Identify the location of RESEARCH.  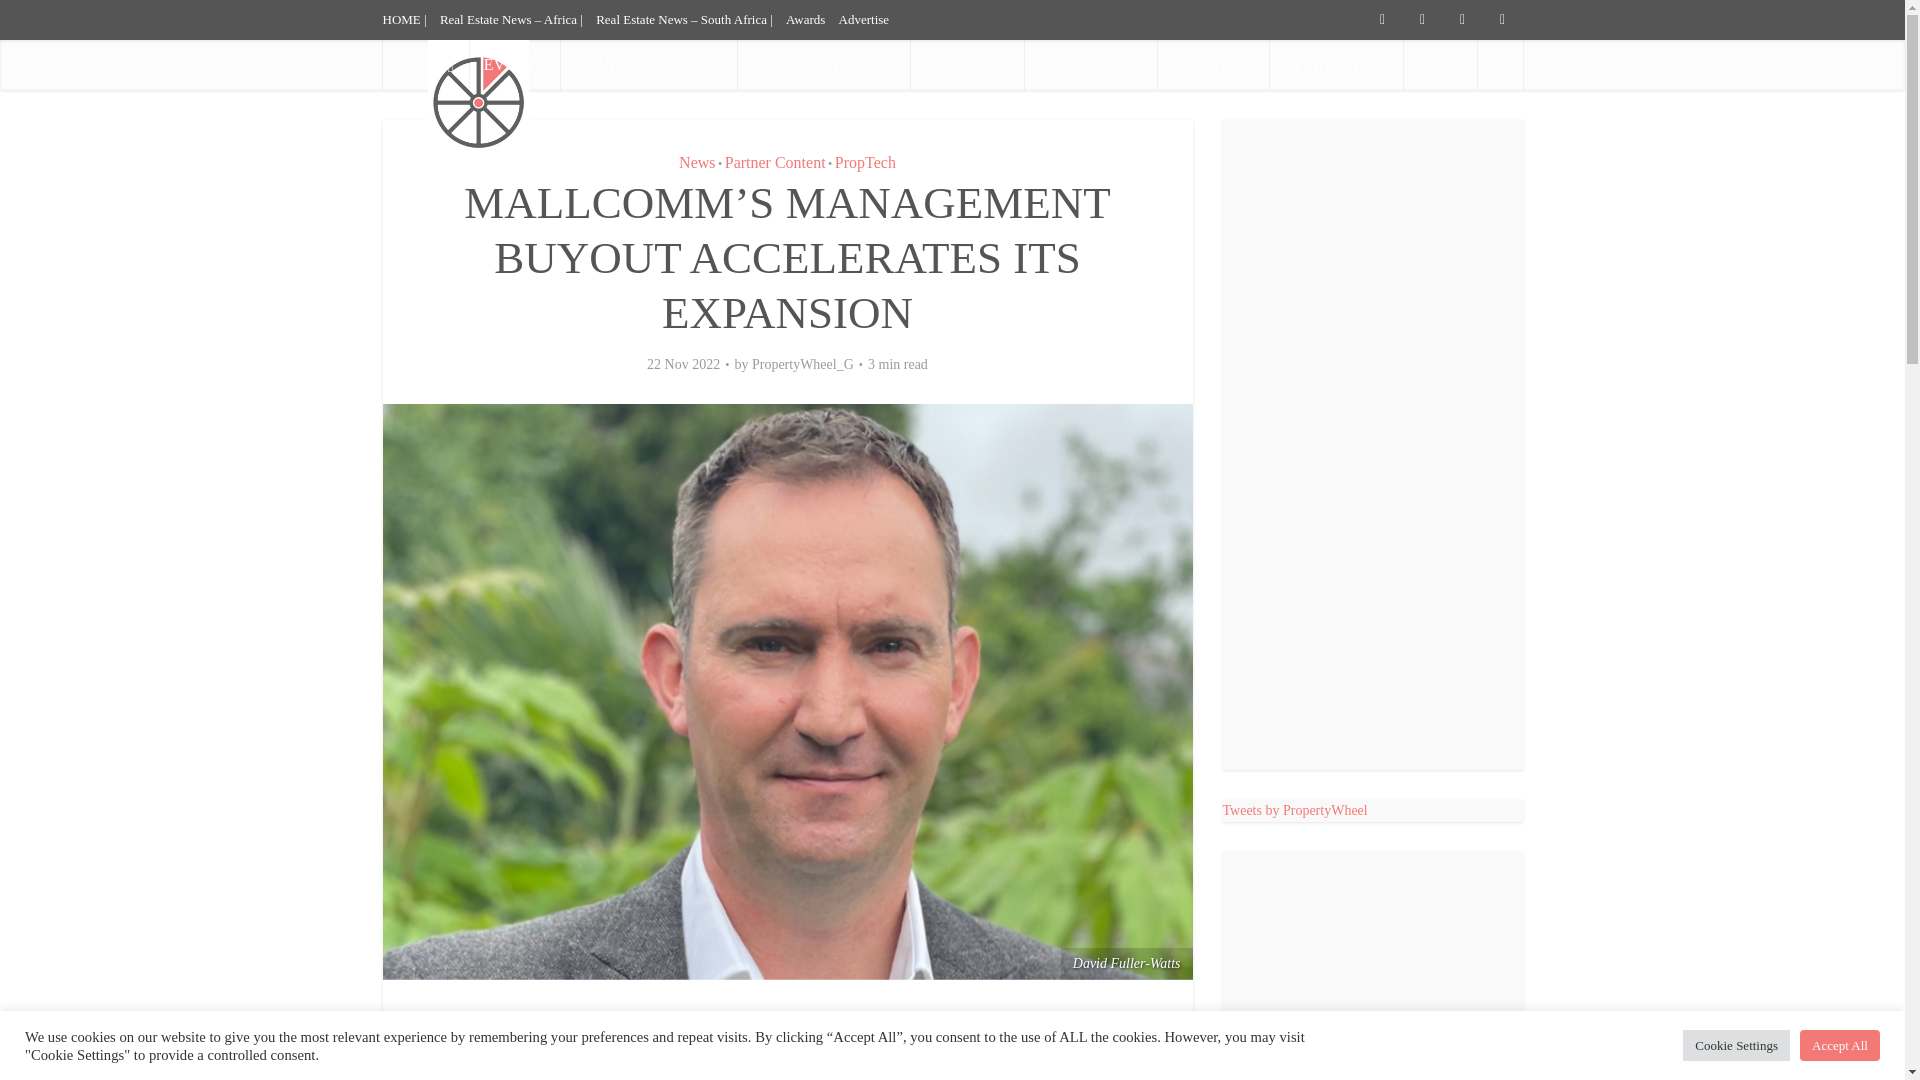
(966, 64).